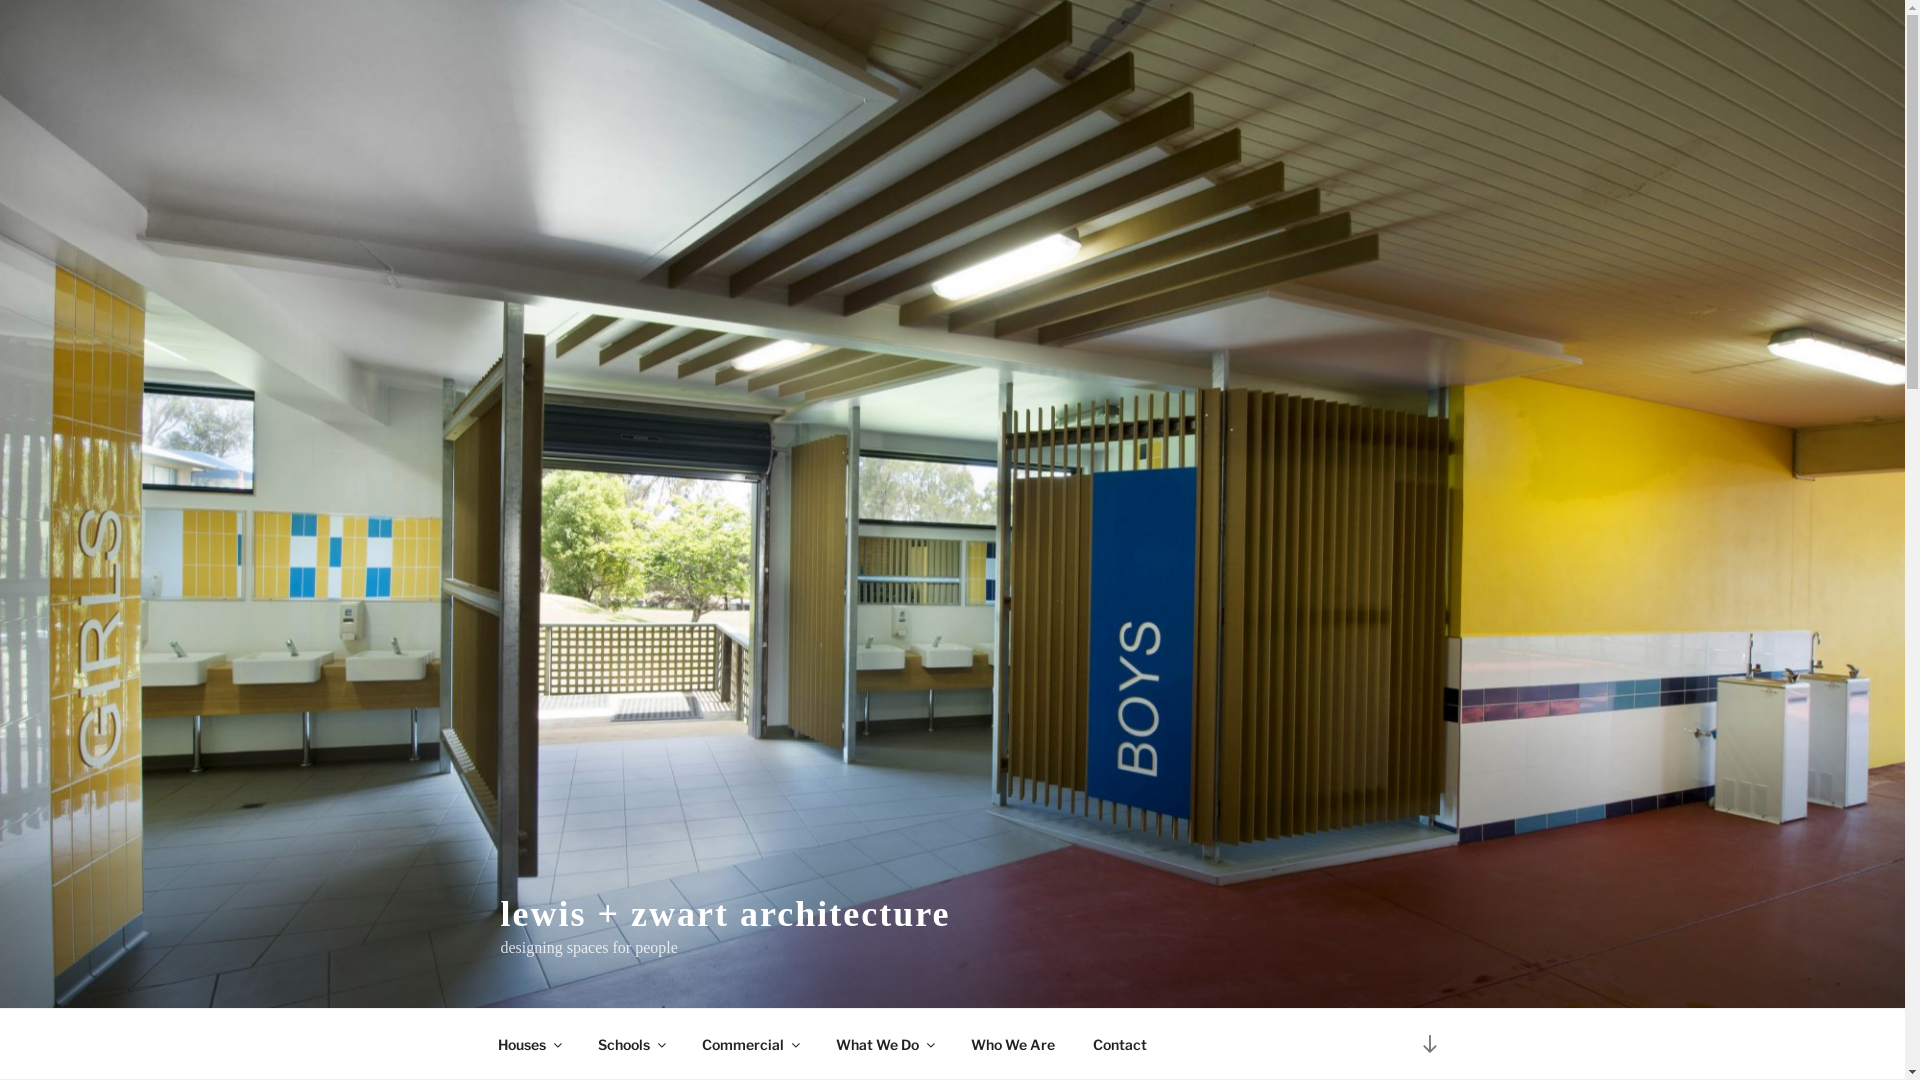 This screenshot has height=1080, width=1920. Describe the element at coordinates (1429, 1044) in the screenshot. I see `Scroll down to content` at that location.